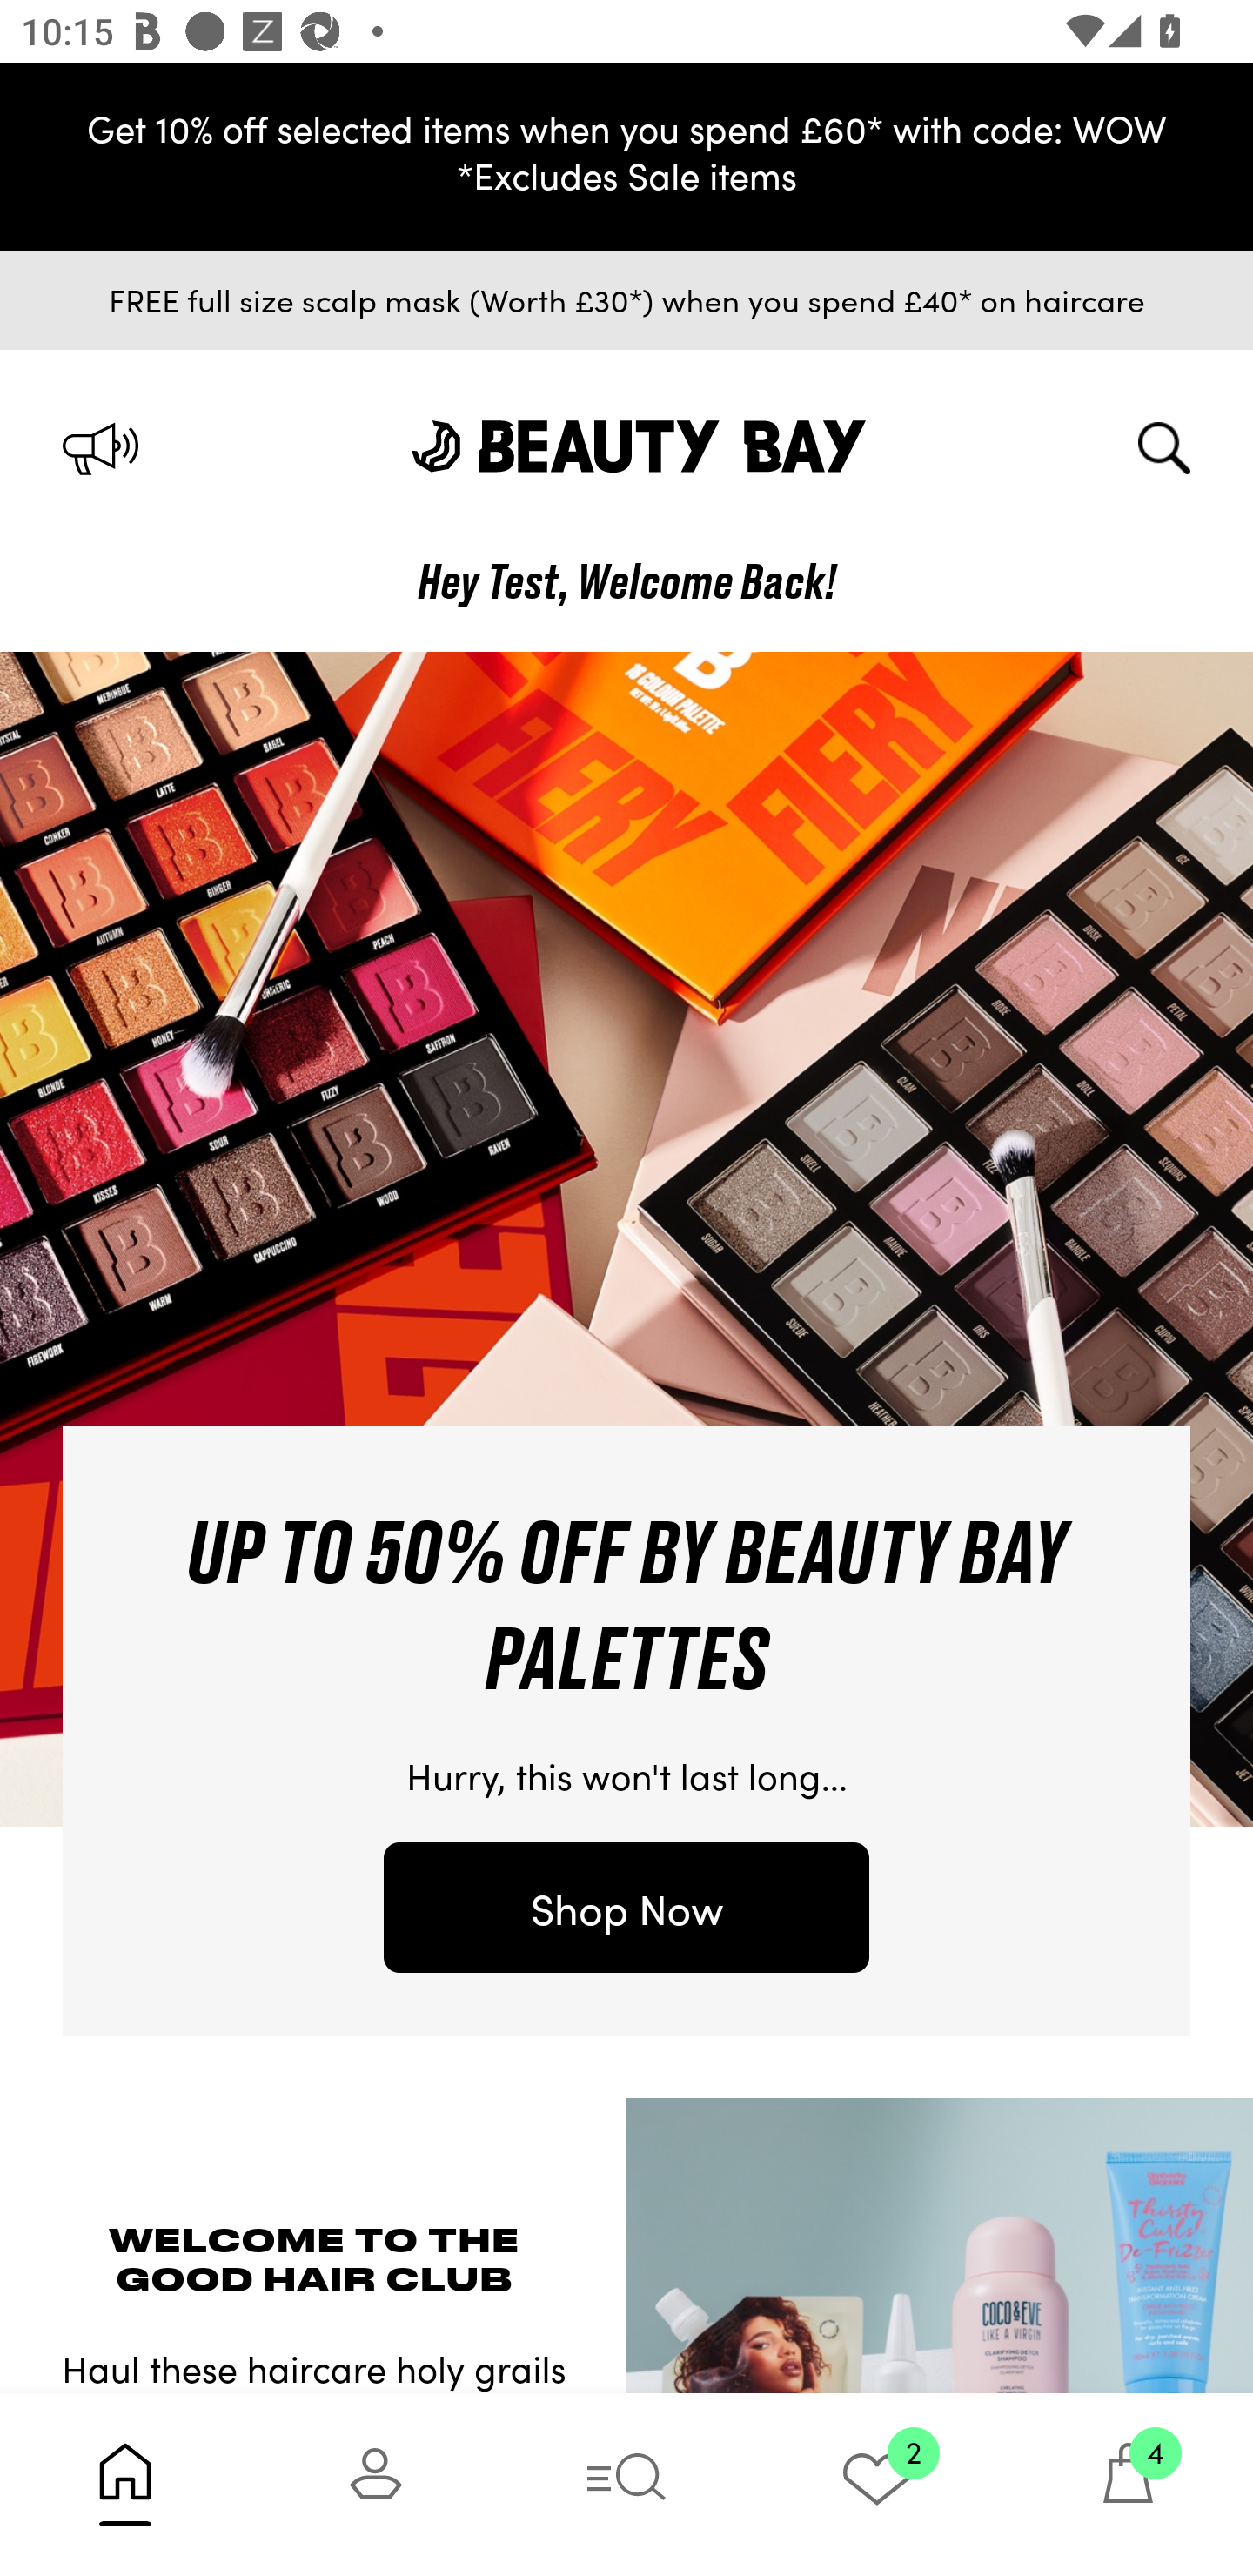 This screenshot has height=2576, width=1253. Describe the element at coordinates (877, 2484) in the screenshot. I see `2` at that location.